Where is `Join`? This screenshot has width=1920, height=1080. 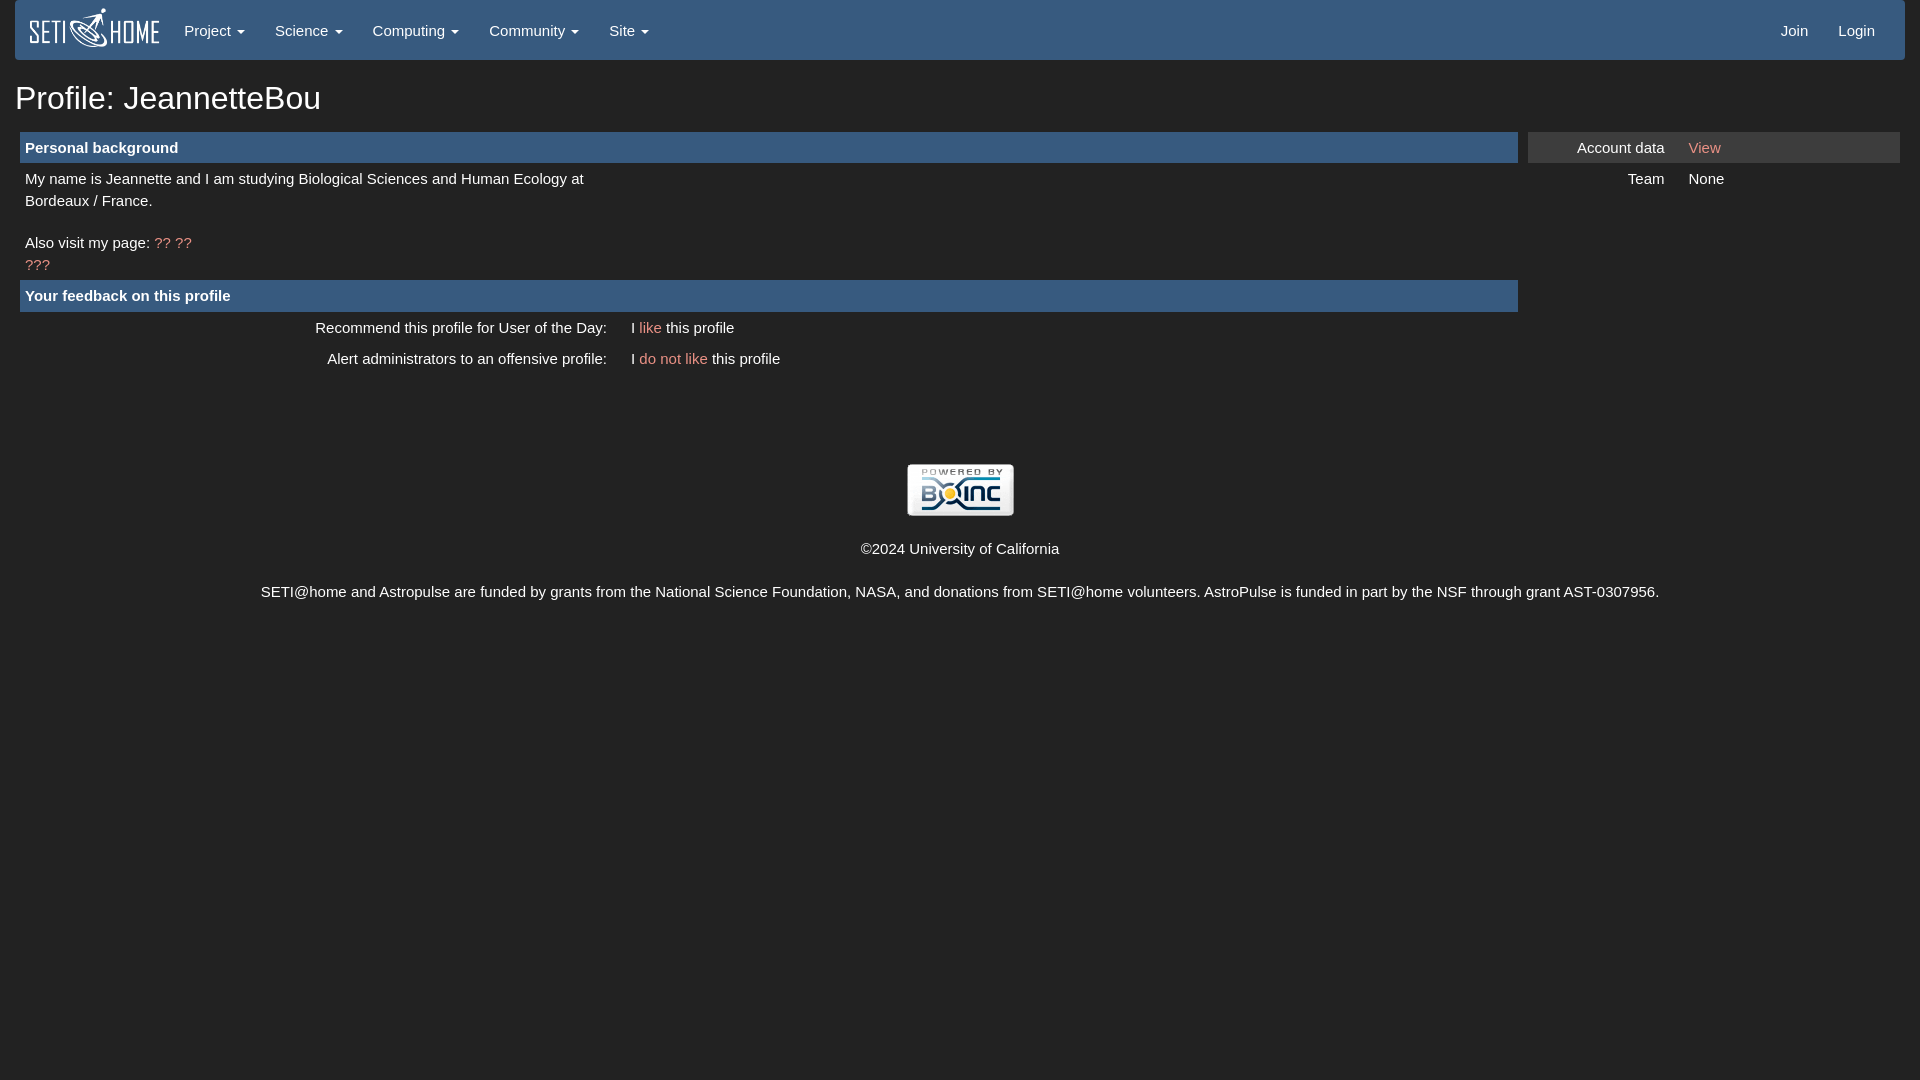
Join is located at coordinates (1795, 30).